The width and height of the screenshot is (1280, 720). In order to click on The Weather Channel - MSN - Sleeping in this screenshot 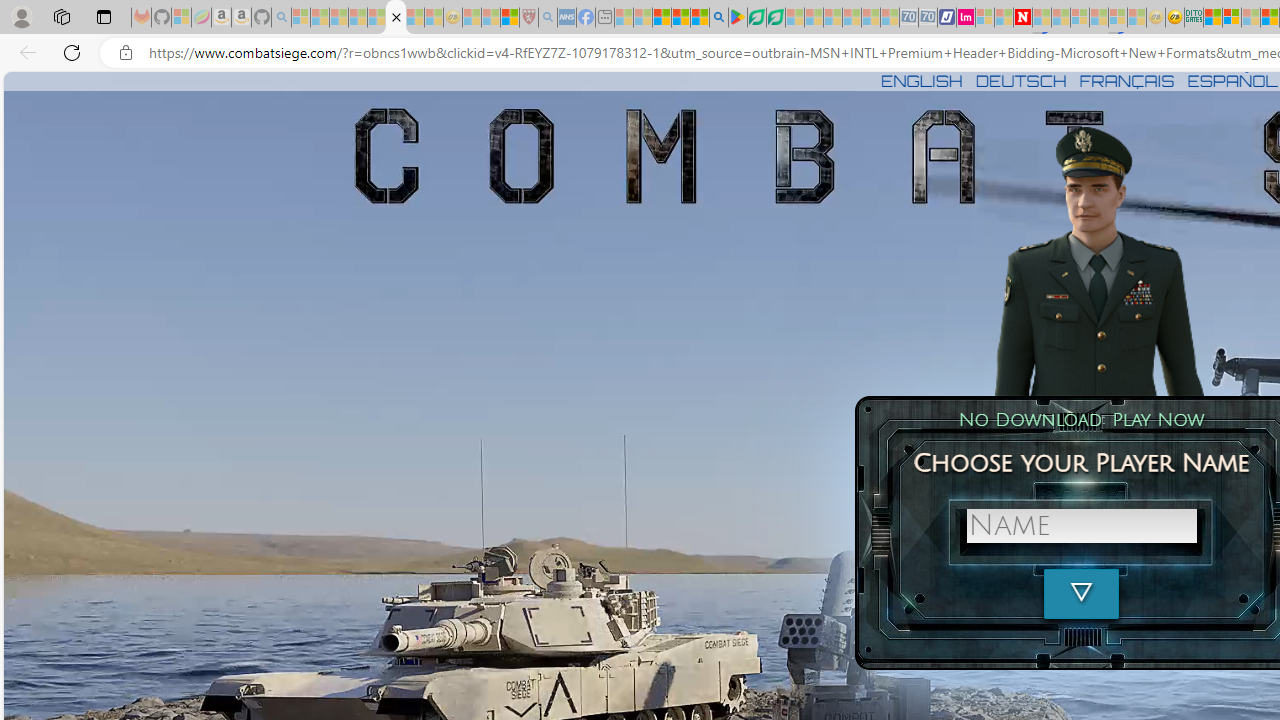, I will do `click(339, 18)`.